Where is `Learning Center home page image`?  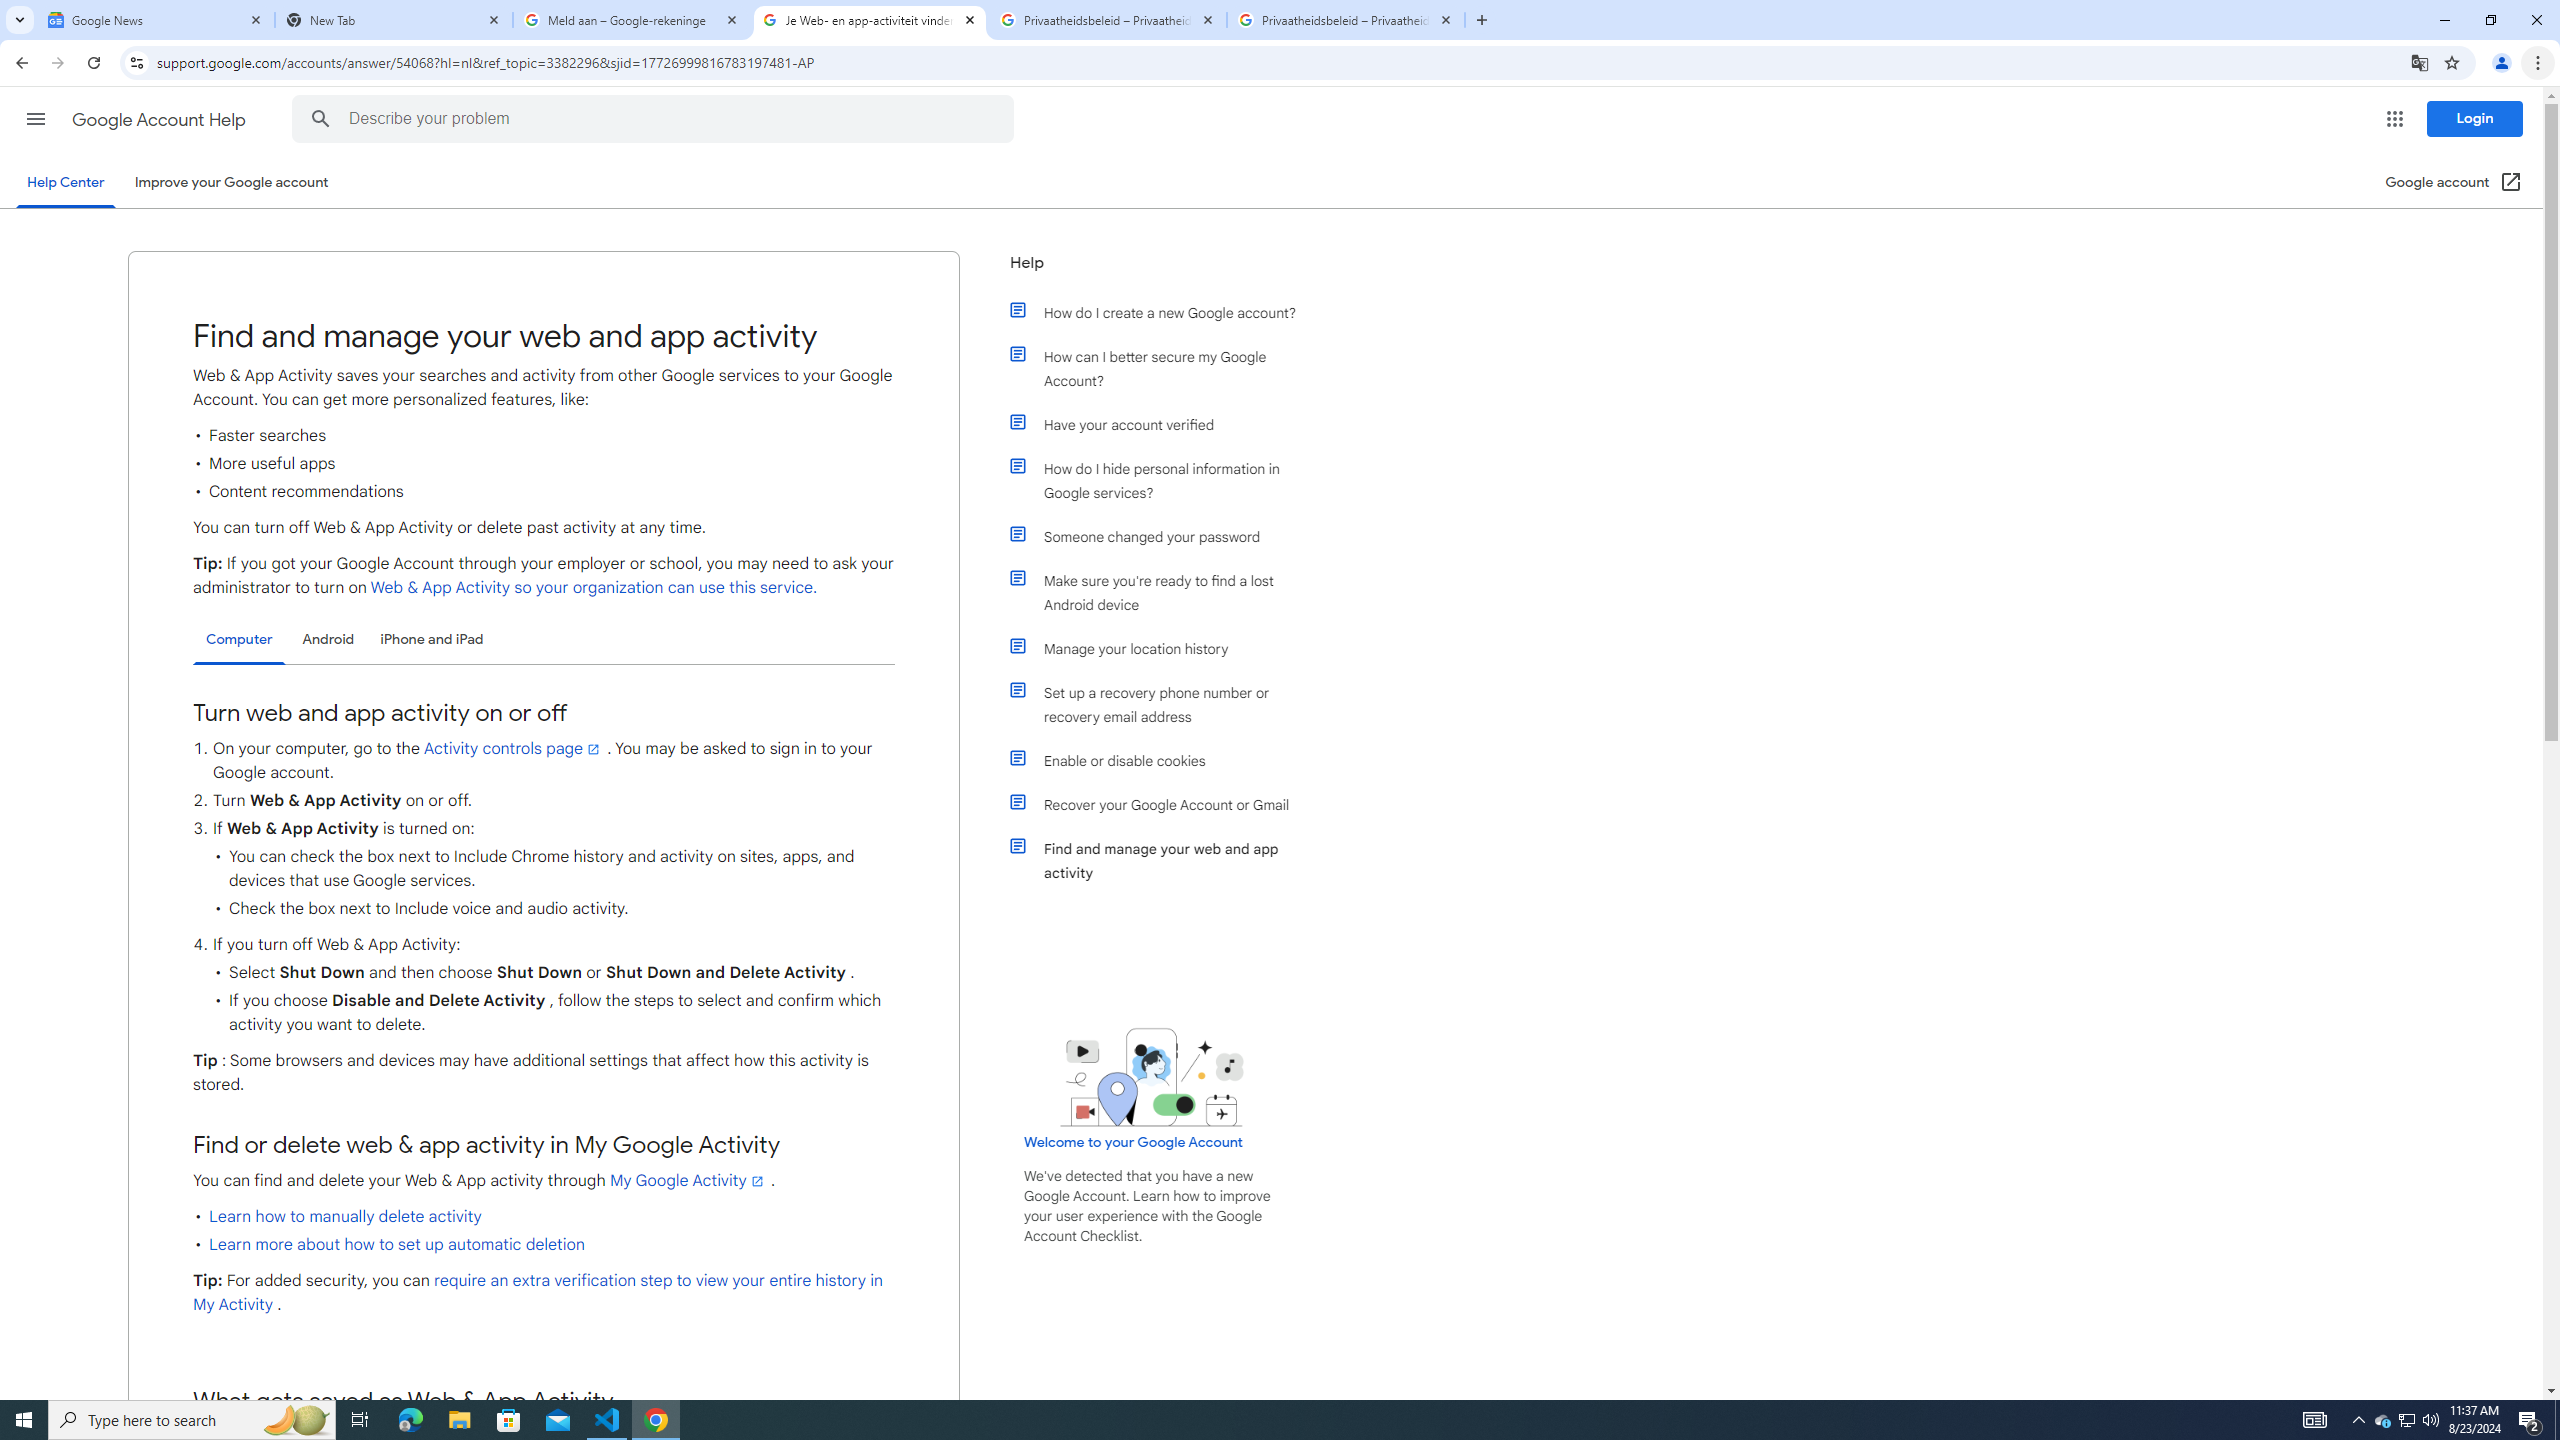 Learning Center home page image is located at coordinates (1152, 1076).